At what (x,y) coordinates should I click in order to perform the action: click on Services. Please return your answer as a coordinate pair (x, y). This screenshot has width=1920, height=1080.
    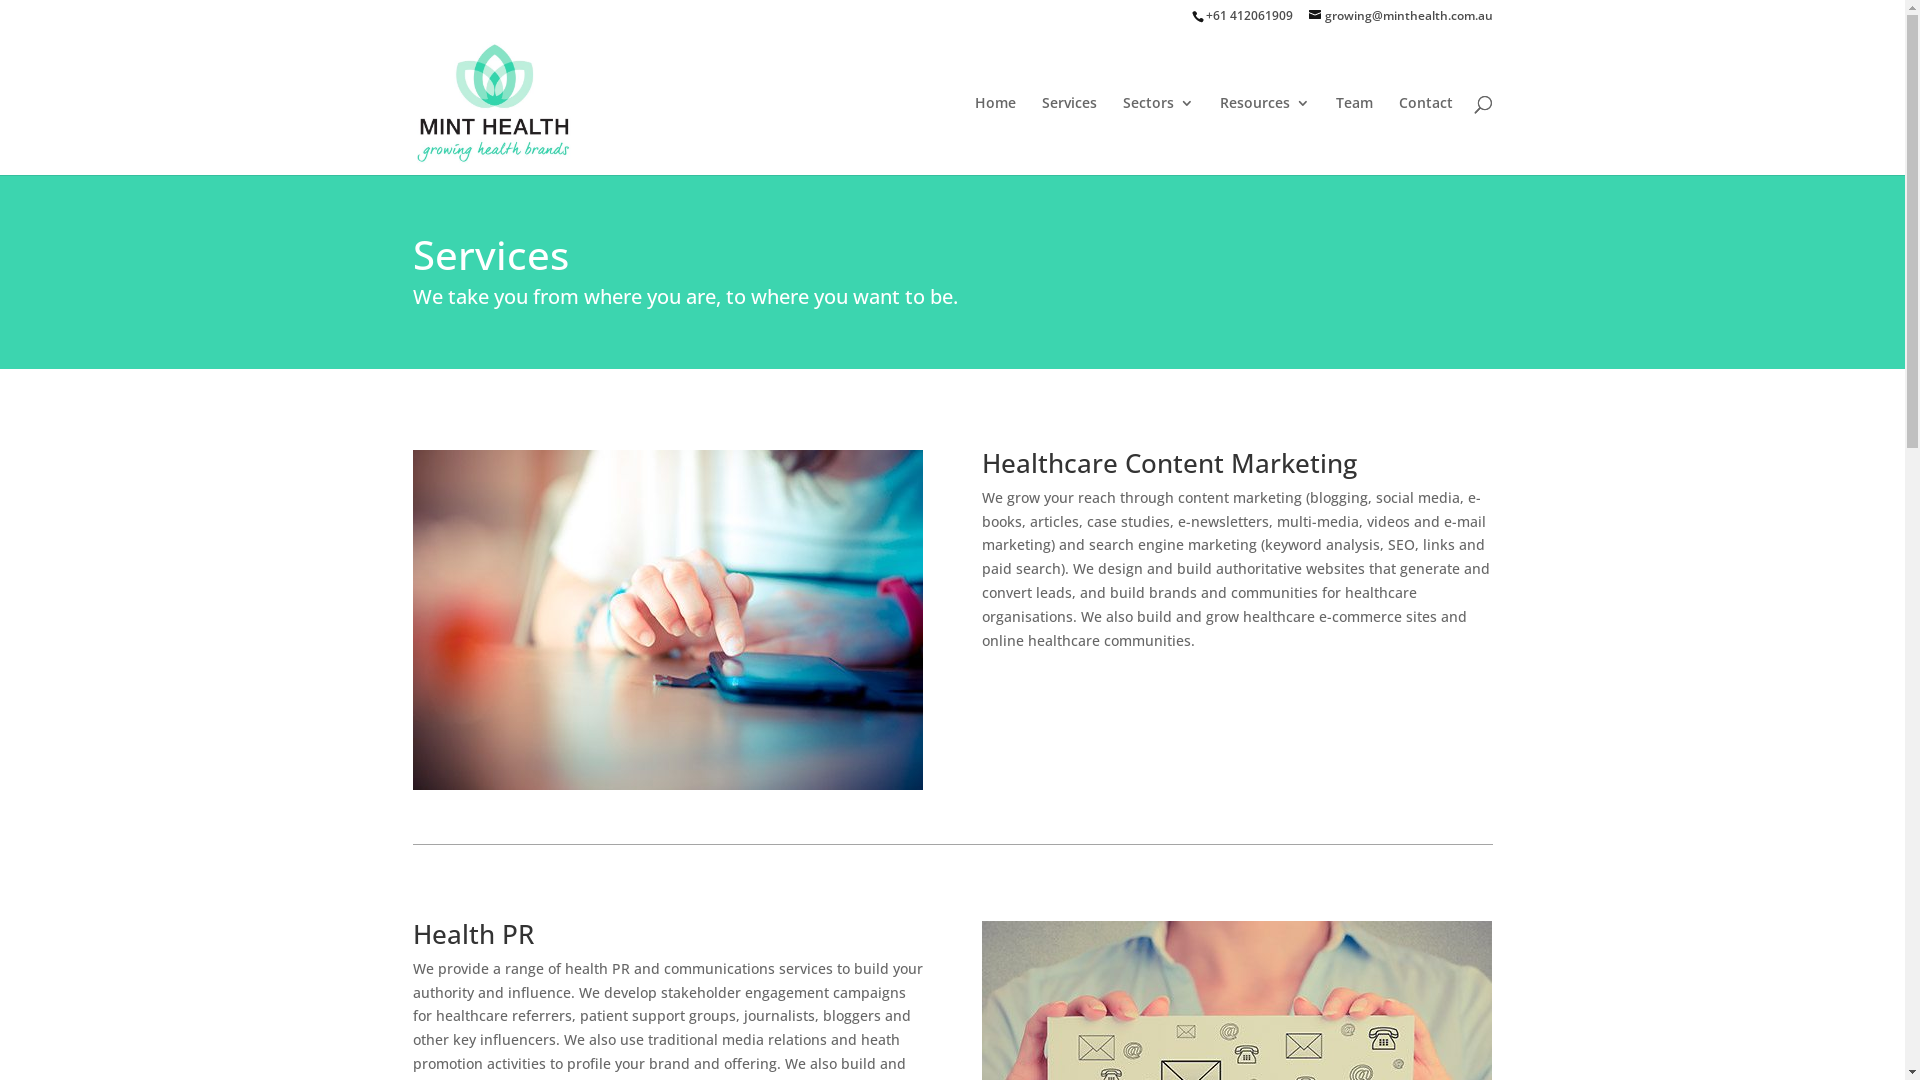
    Looking at the image, I should click on (1070, 136).